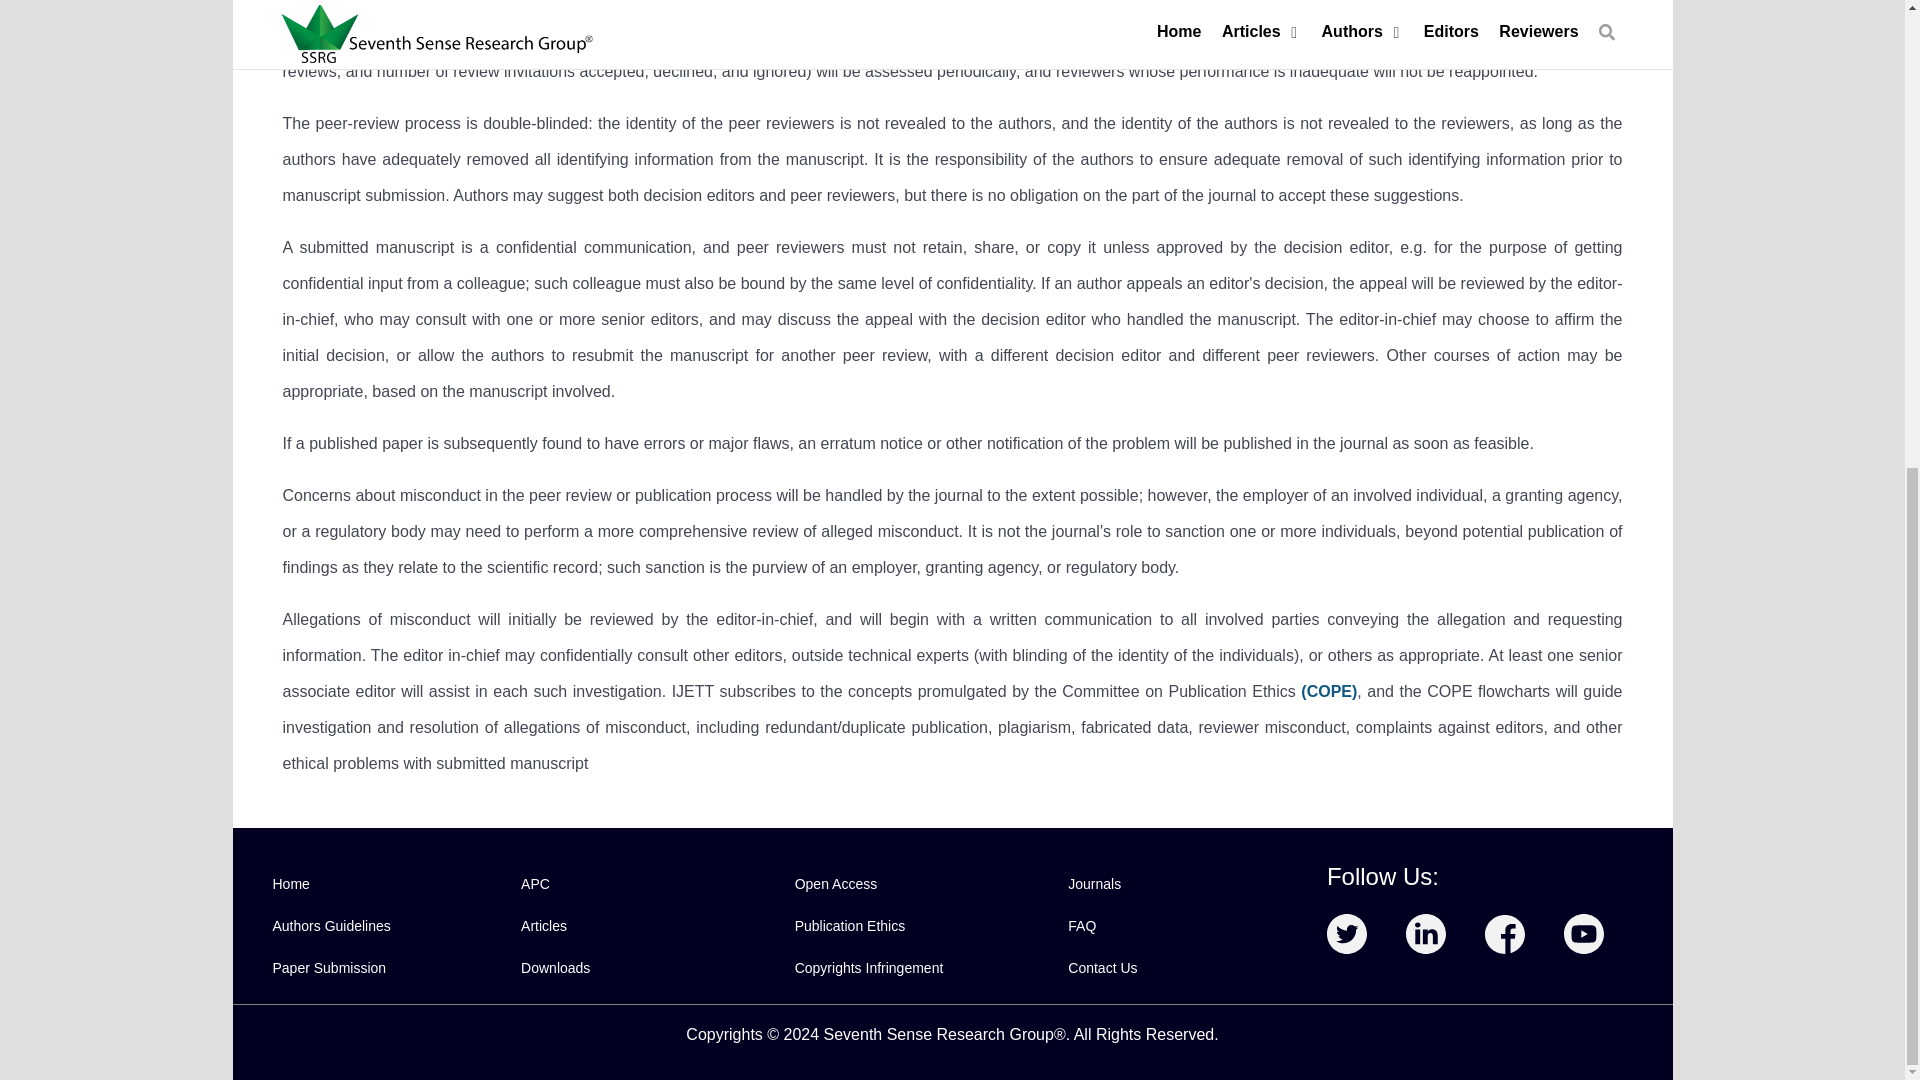 This screenshot has height=1080, width=1920. What do you see at coordinates (330, 926) in the screenshot?
I see `Authors Guidelines` at bounding box center [330, 926].